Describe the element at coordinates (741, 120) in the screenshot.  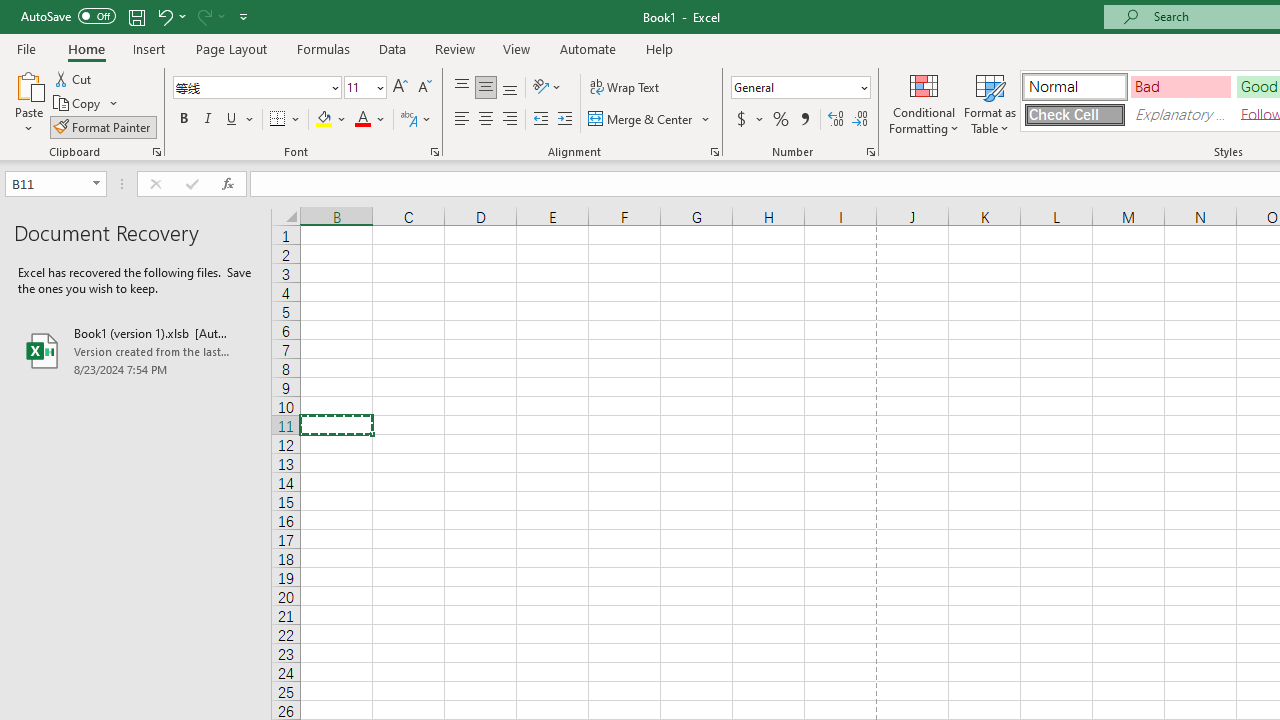
I see `Accounting Number Format` at that location.